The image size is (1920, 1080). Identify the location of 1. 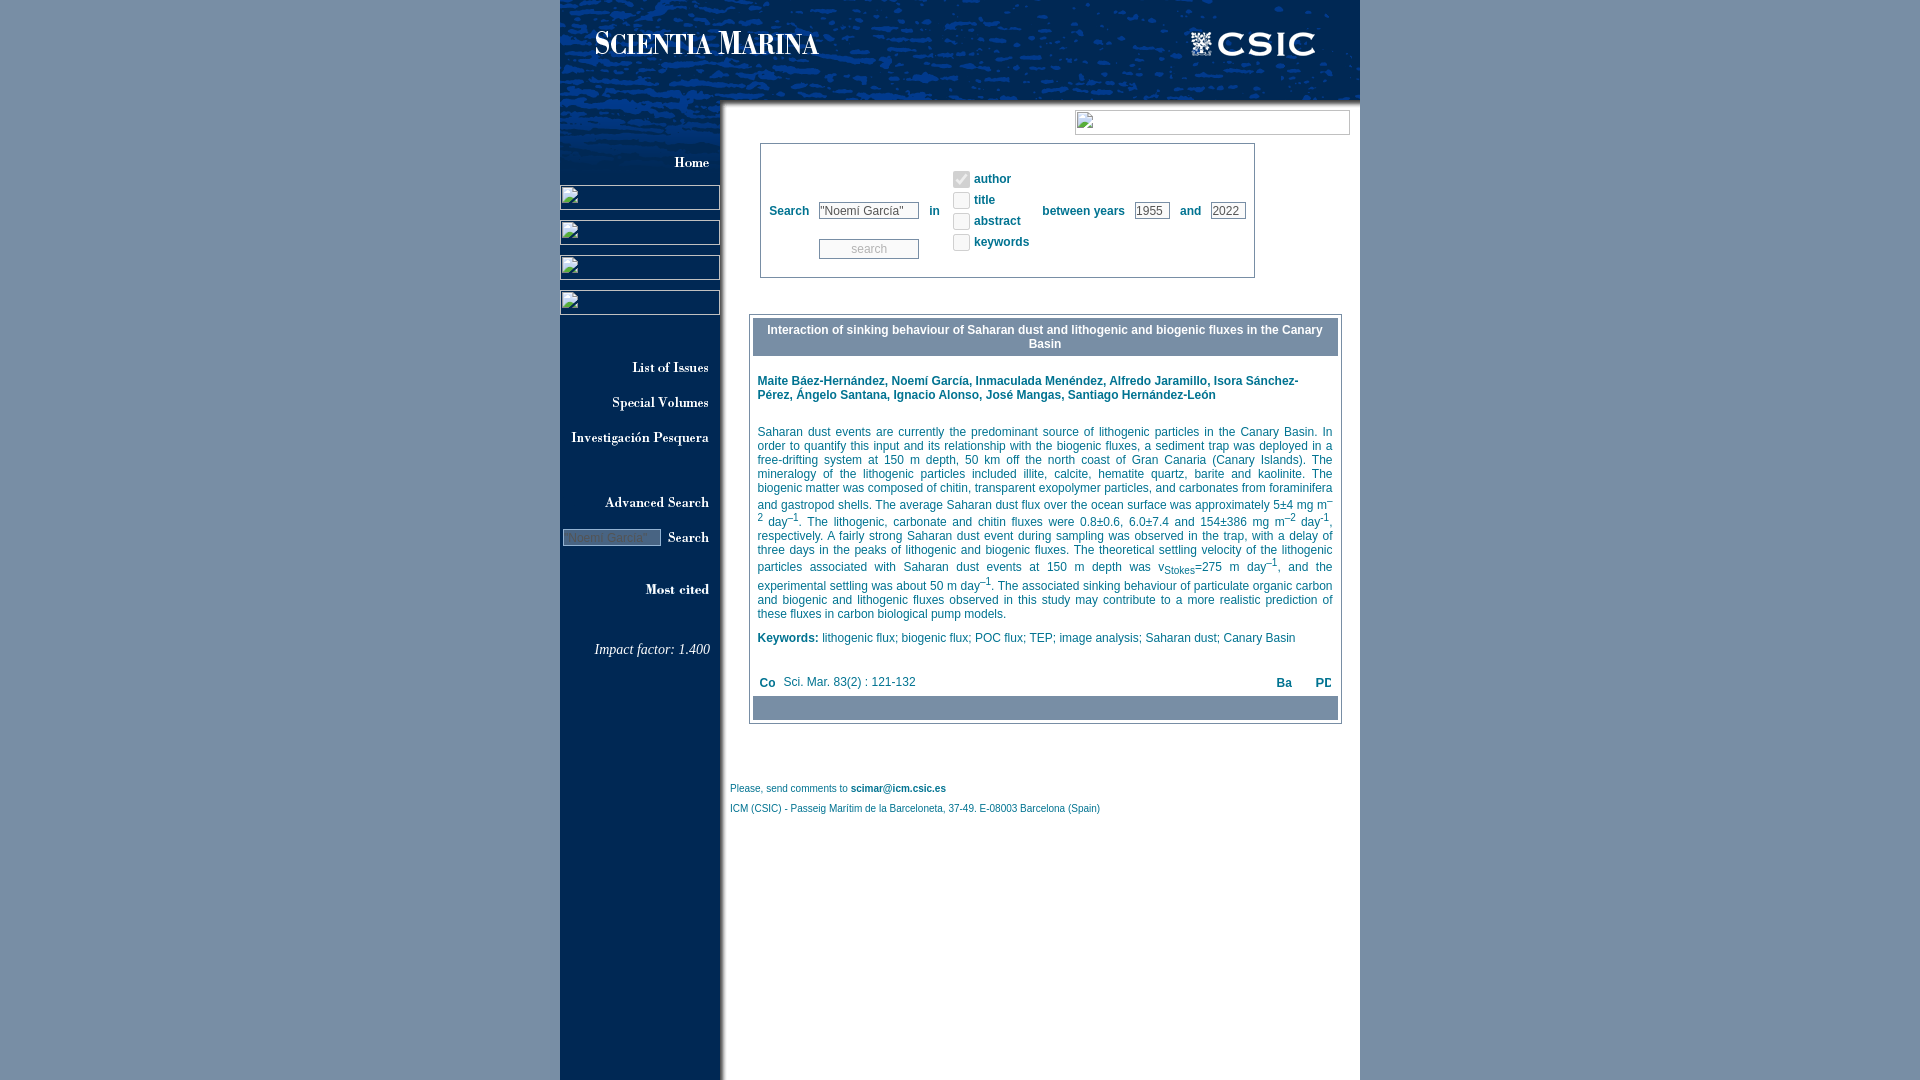
(960, 200).